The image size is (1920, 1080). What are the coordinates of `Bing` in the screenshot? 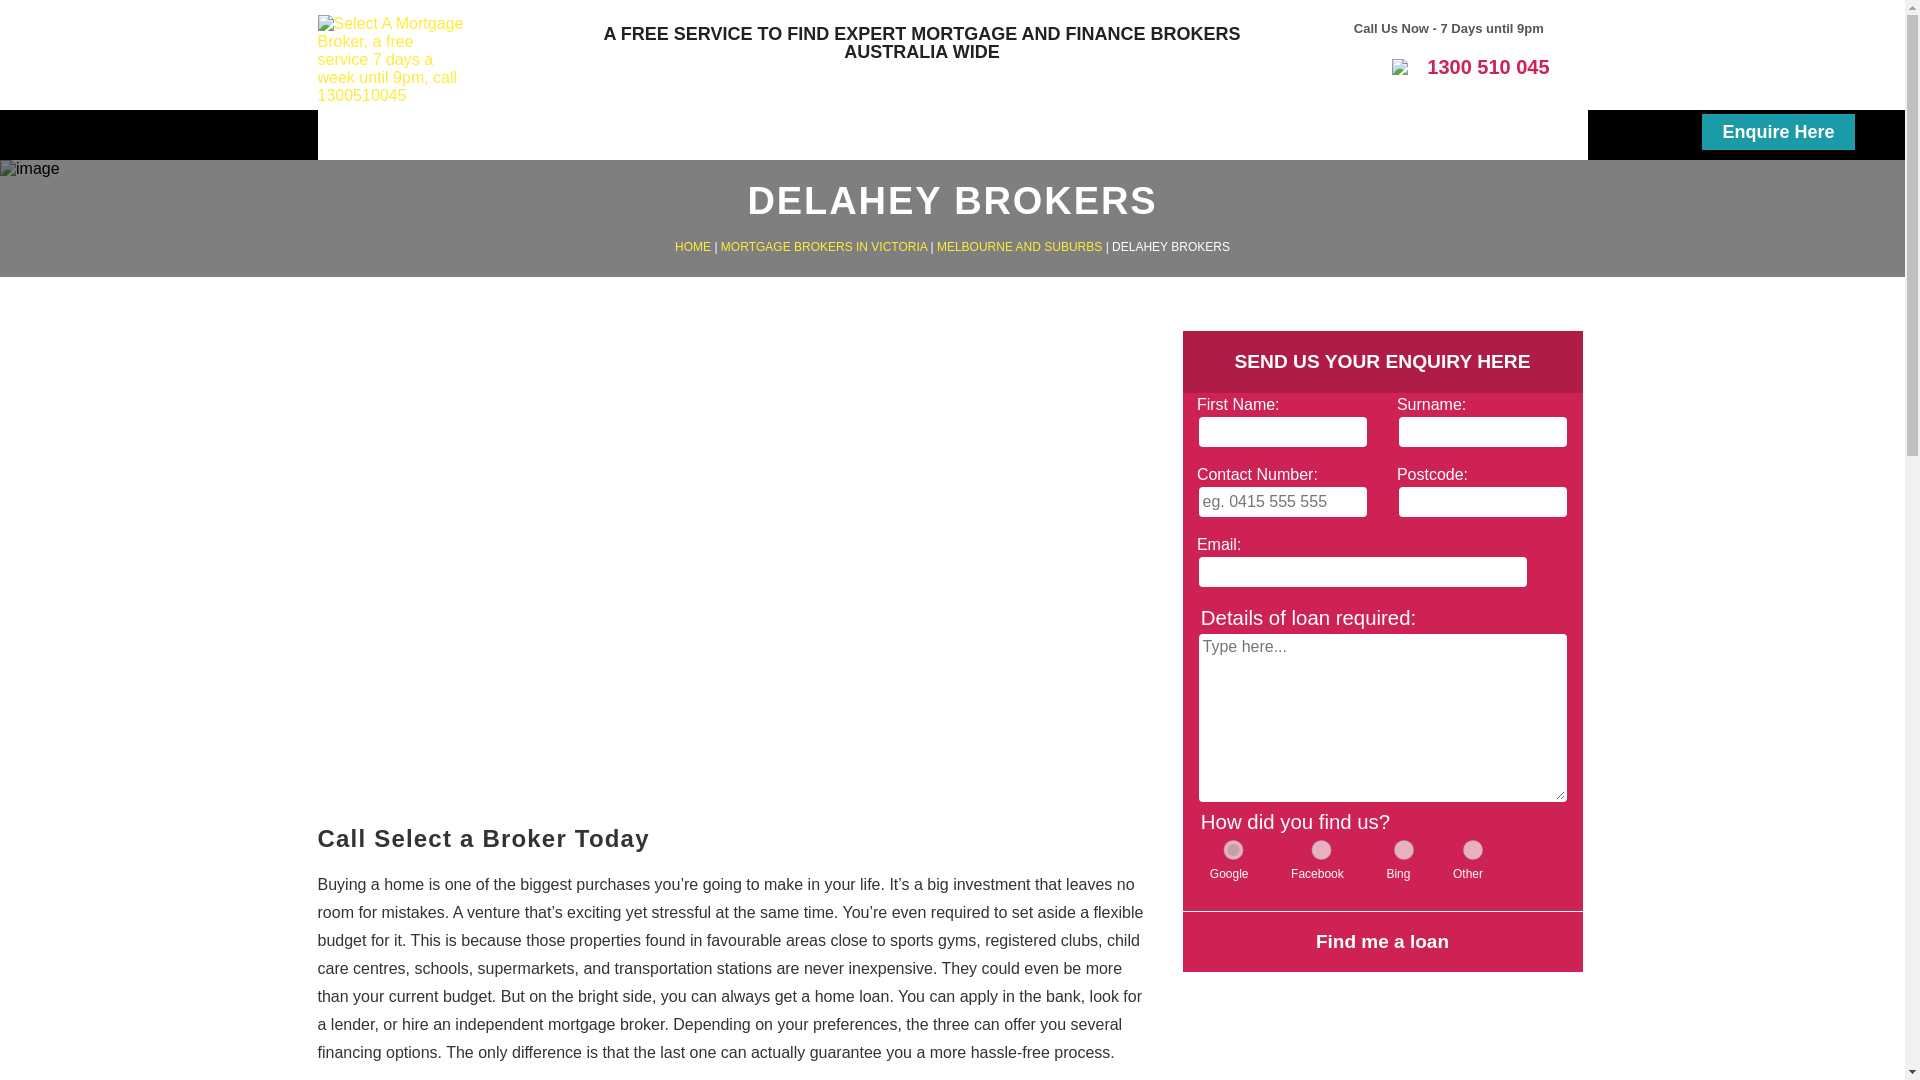 It's located at (1404, 850).